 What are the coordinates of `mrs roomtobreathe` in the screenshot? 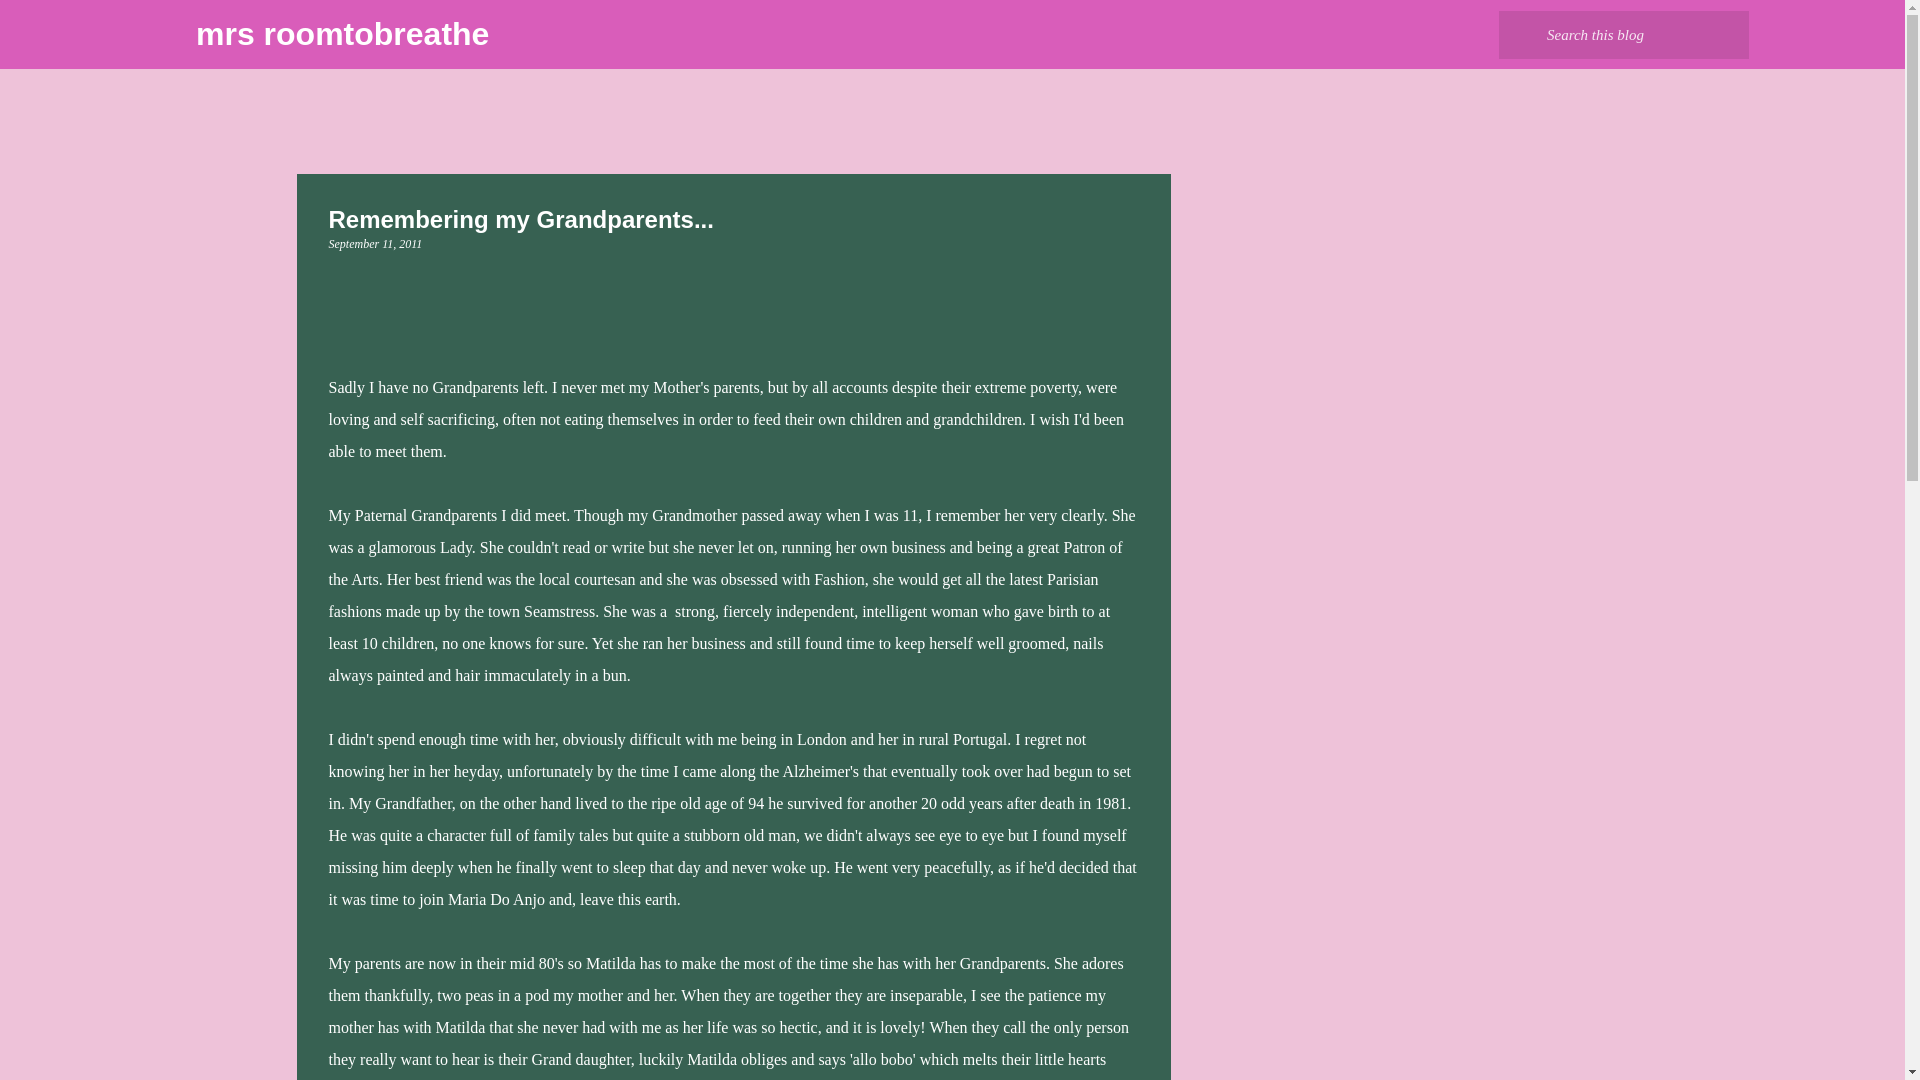 It's located at (342, 34).